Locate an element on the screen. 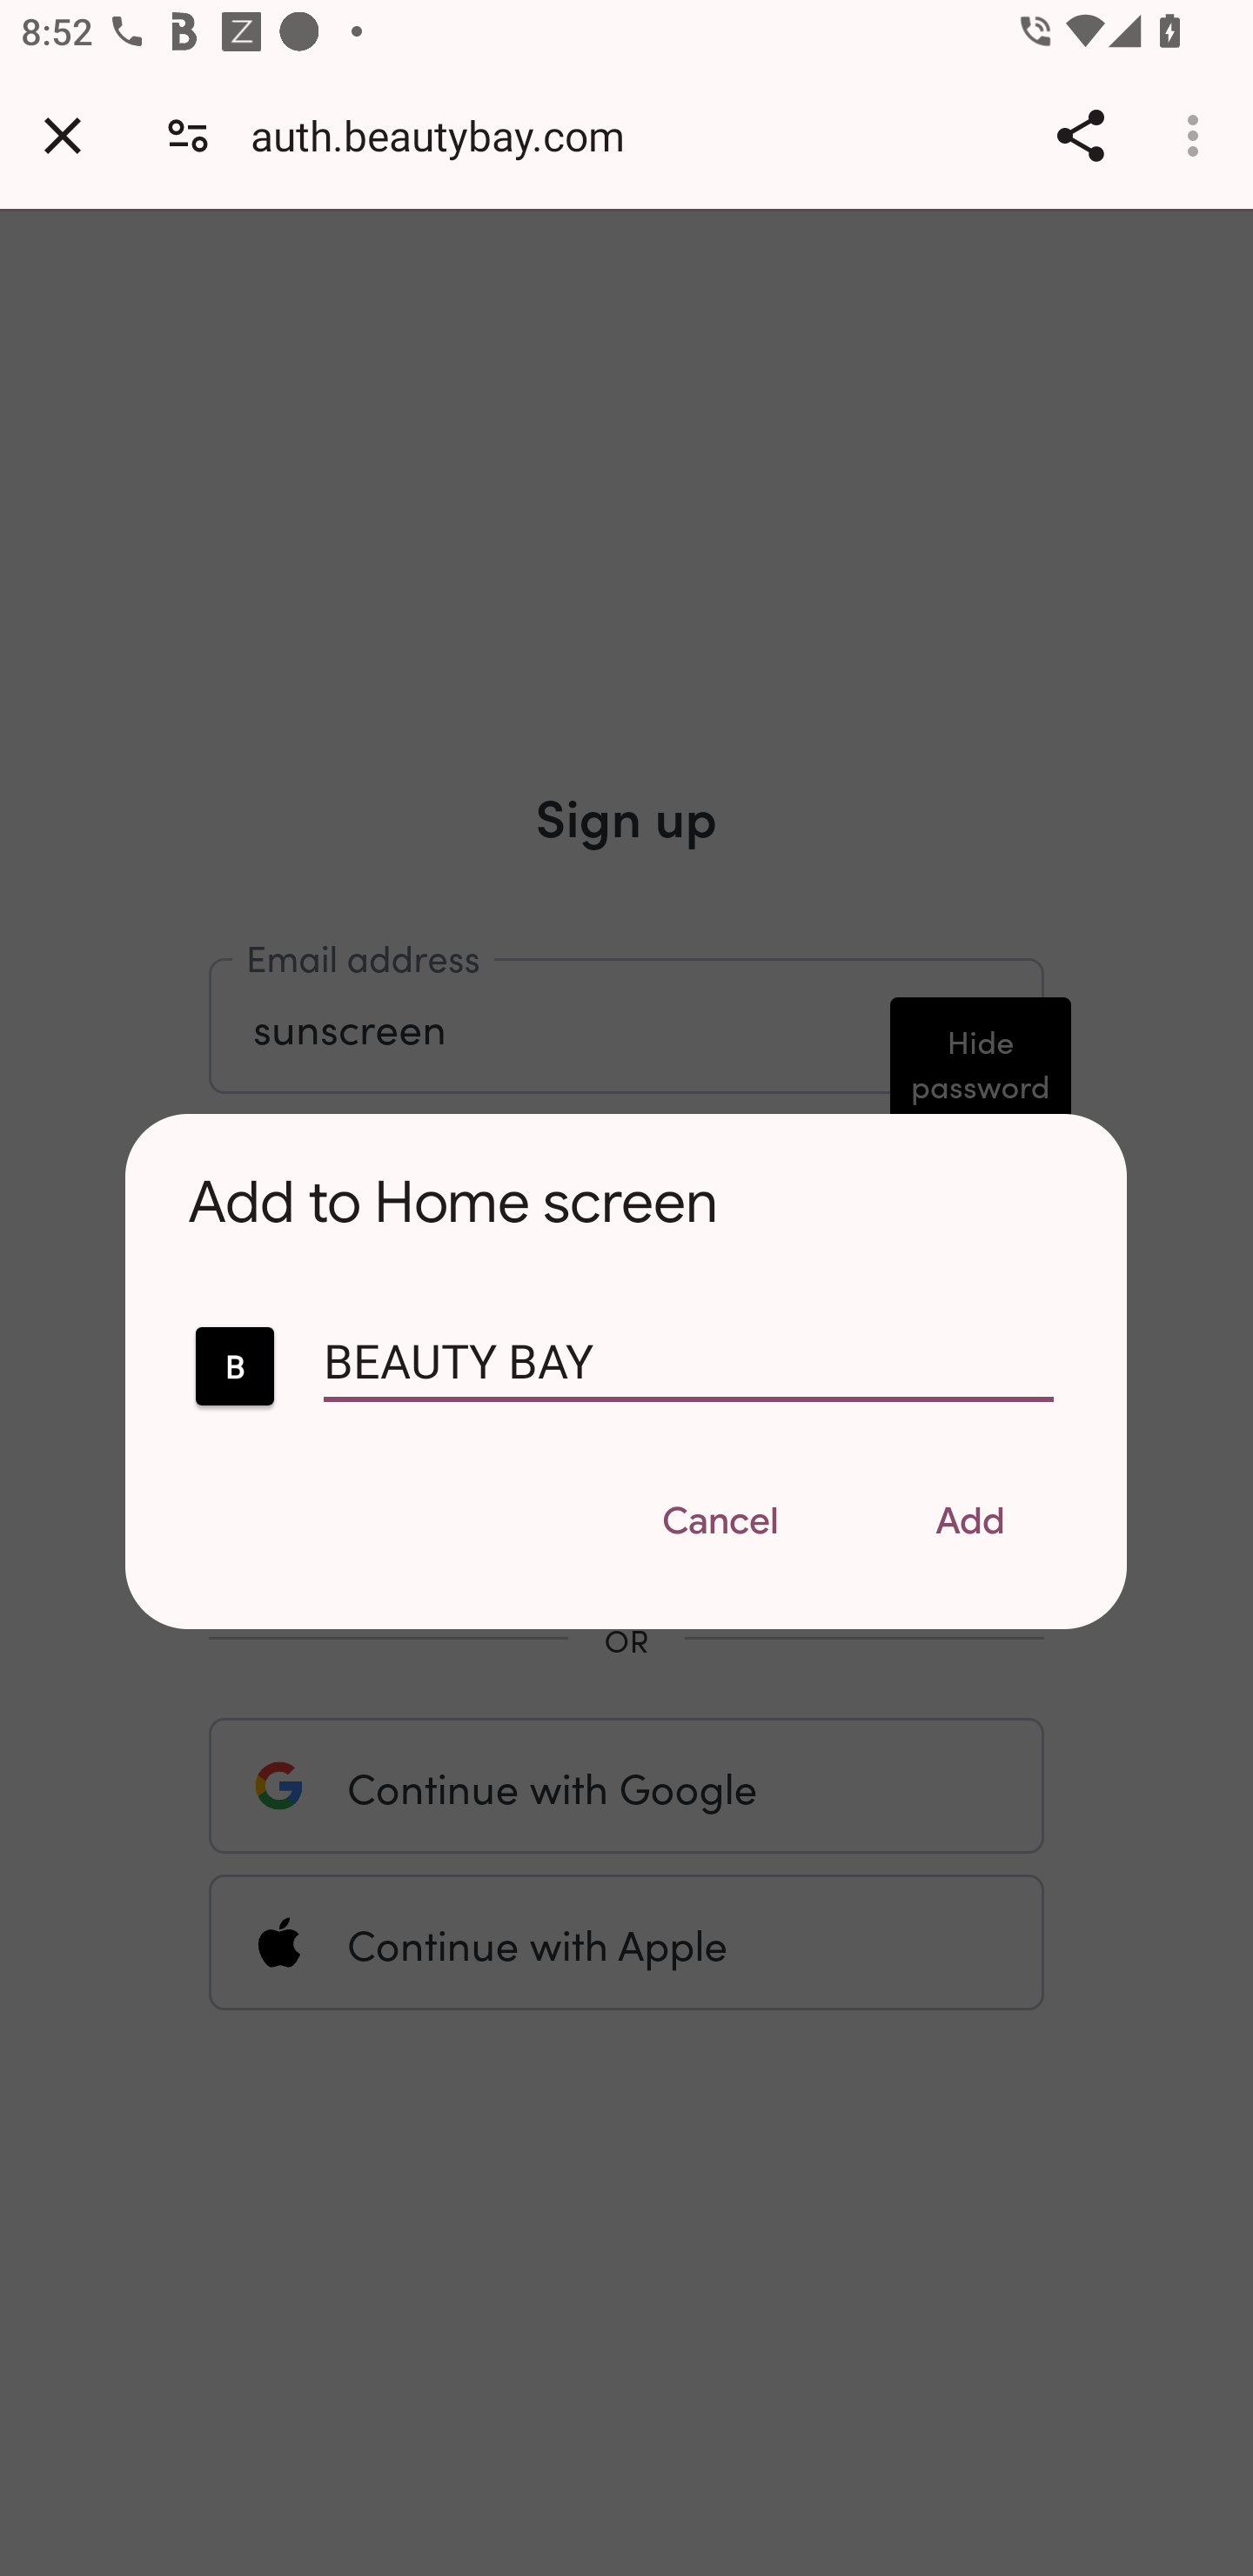 This screenshot has width=1253, height=2576. Customize and control Google Chrome is located at coordinates (1197, 135).